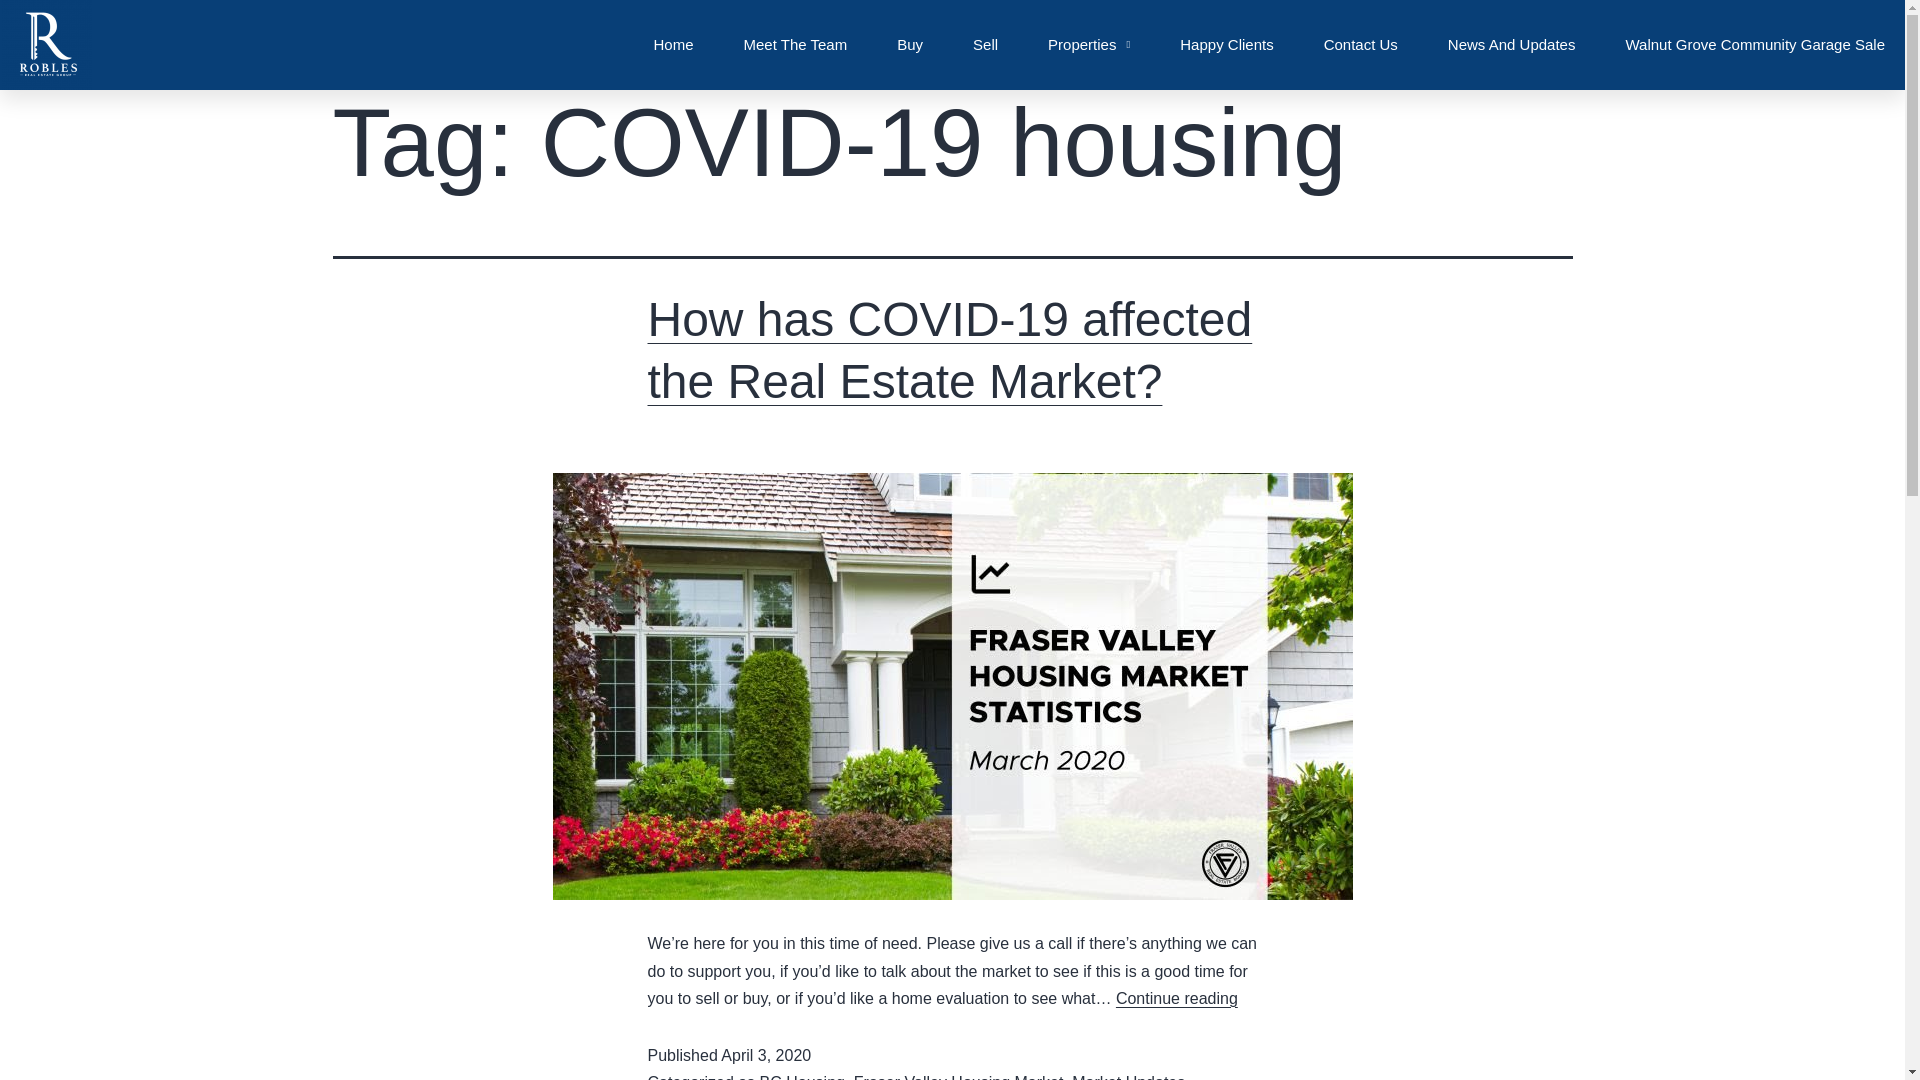 This screenshot has height=1080, width=1920. What do you see at coordinates (1226, 44) in the screenshot?
I see `Happy Clients` at bounding box center [1226, 44].